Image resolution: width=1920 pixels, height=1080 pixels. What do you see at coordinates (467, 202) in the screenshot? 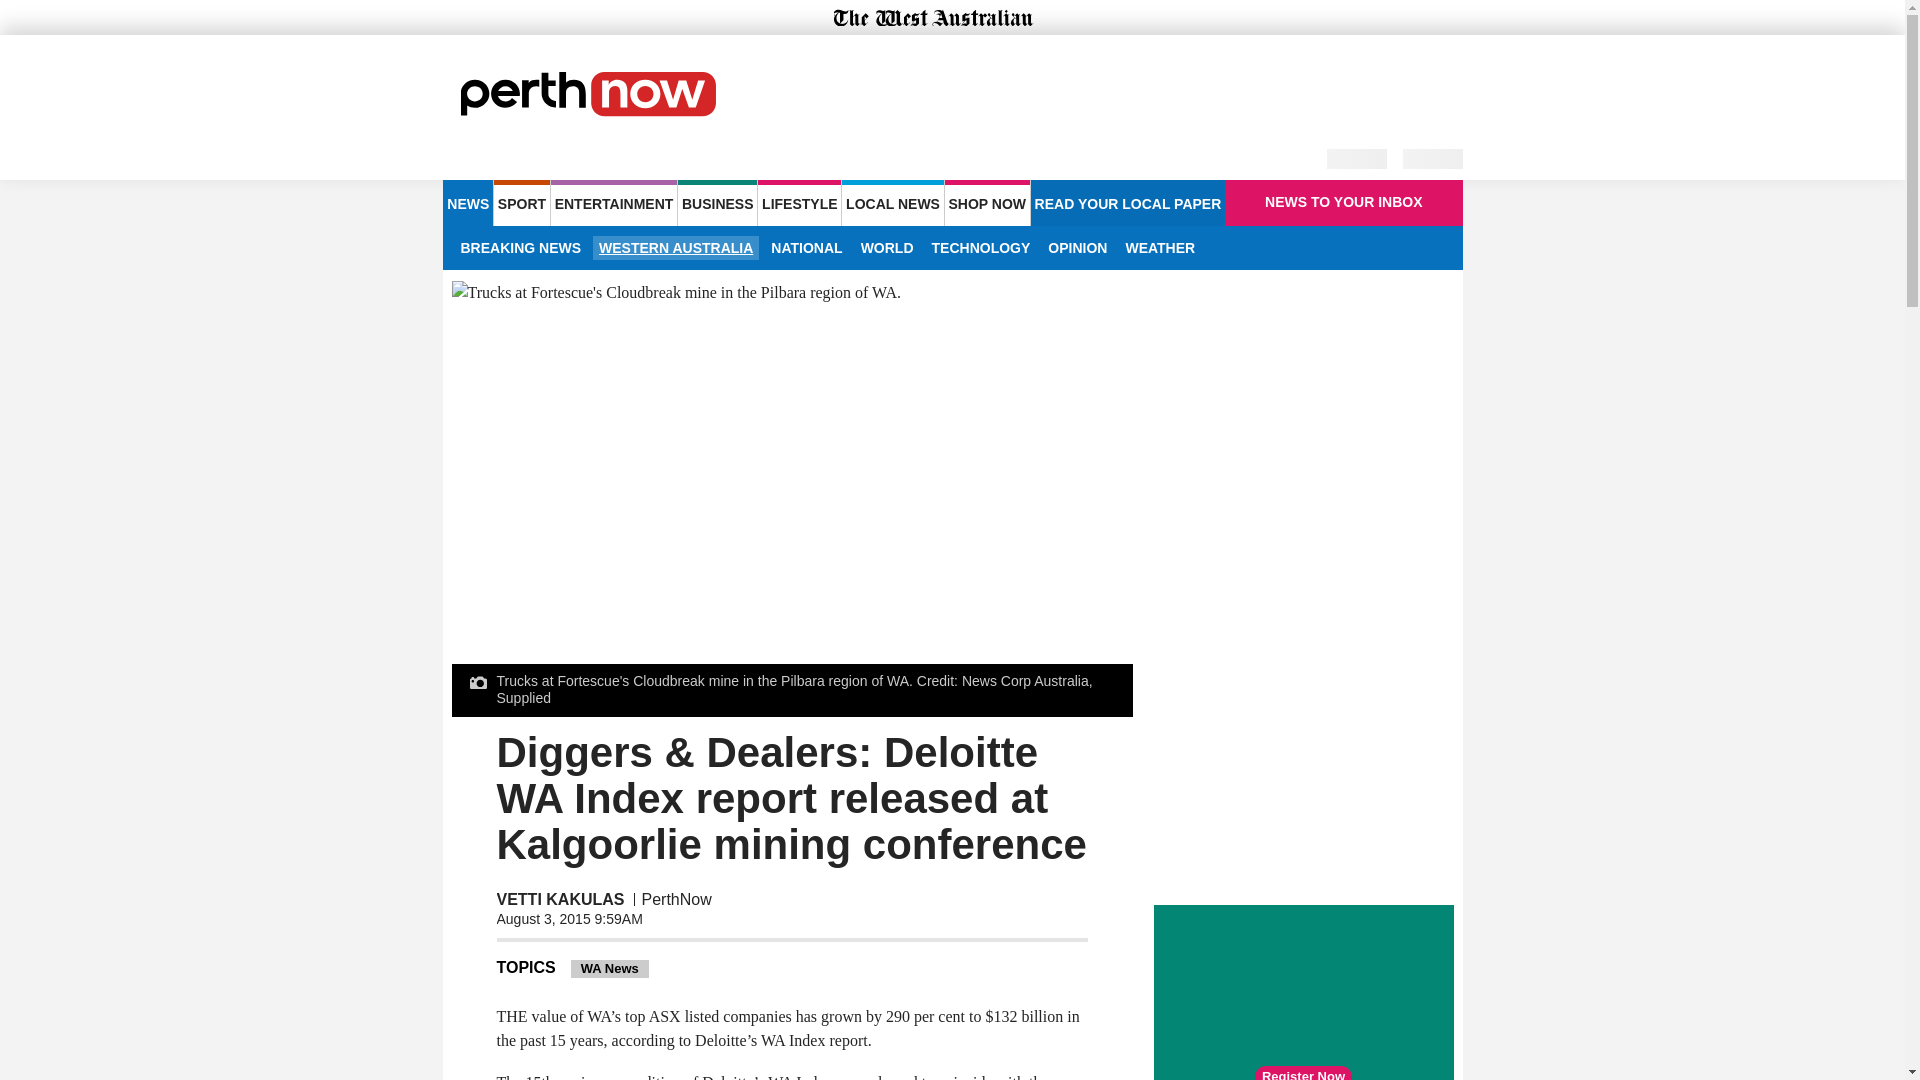
I see `NEWS` at bounding box center [467, 202].